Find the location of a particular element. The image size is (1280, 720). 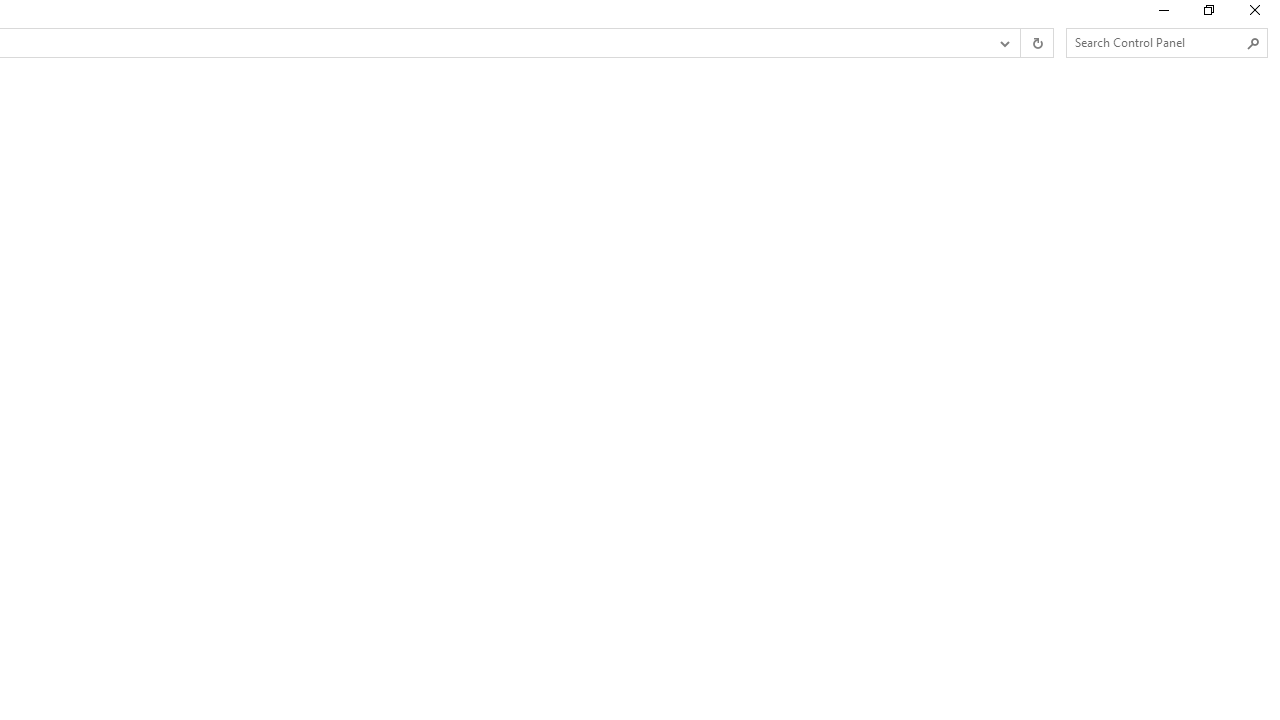

Refresh "System and Security" (F5) is located at coordinates (1036, 43).